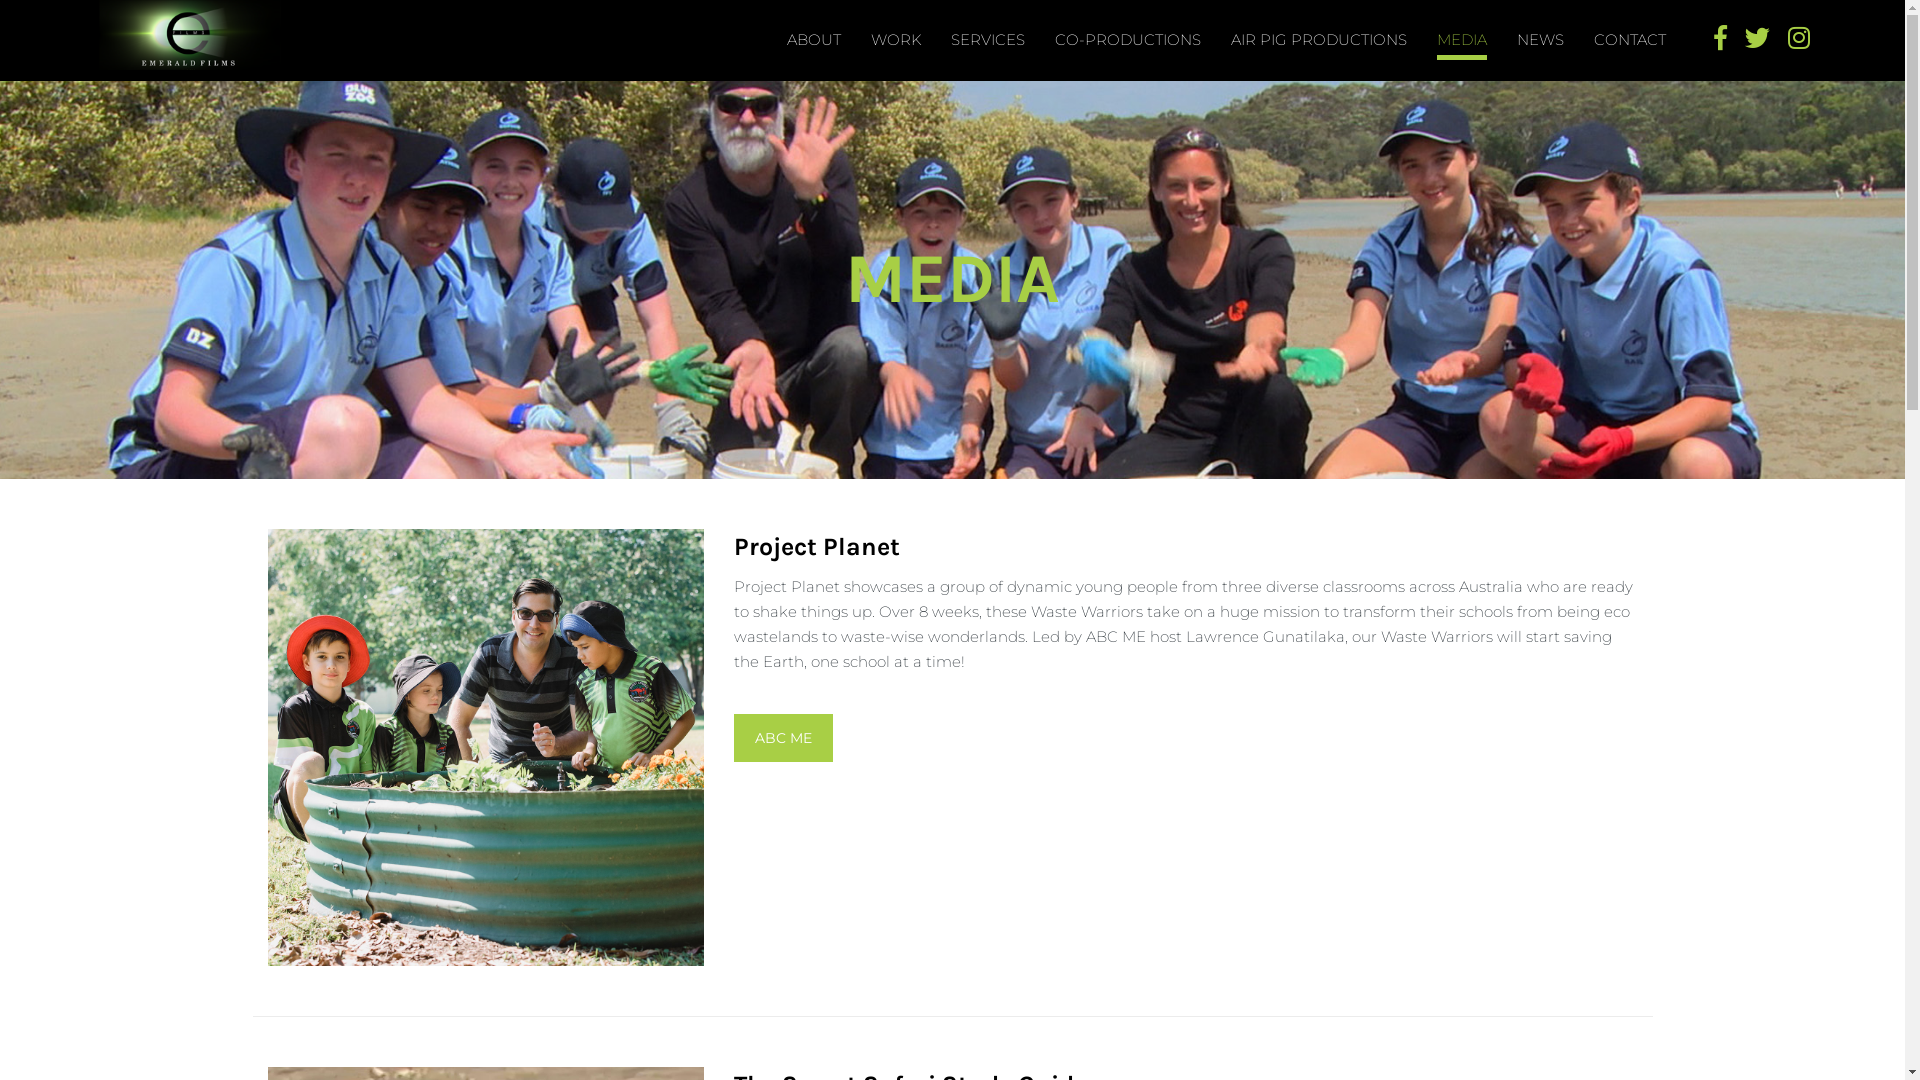 The width and height of the screenshot is (1920, 1080). Describe the element at coordinates (1462, 45) in the screenshot. I see `MEDIA` at that location.